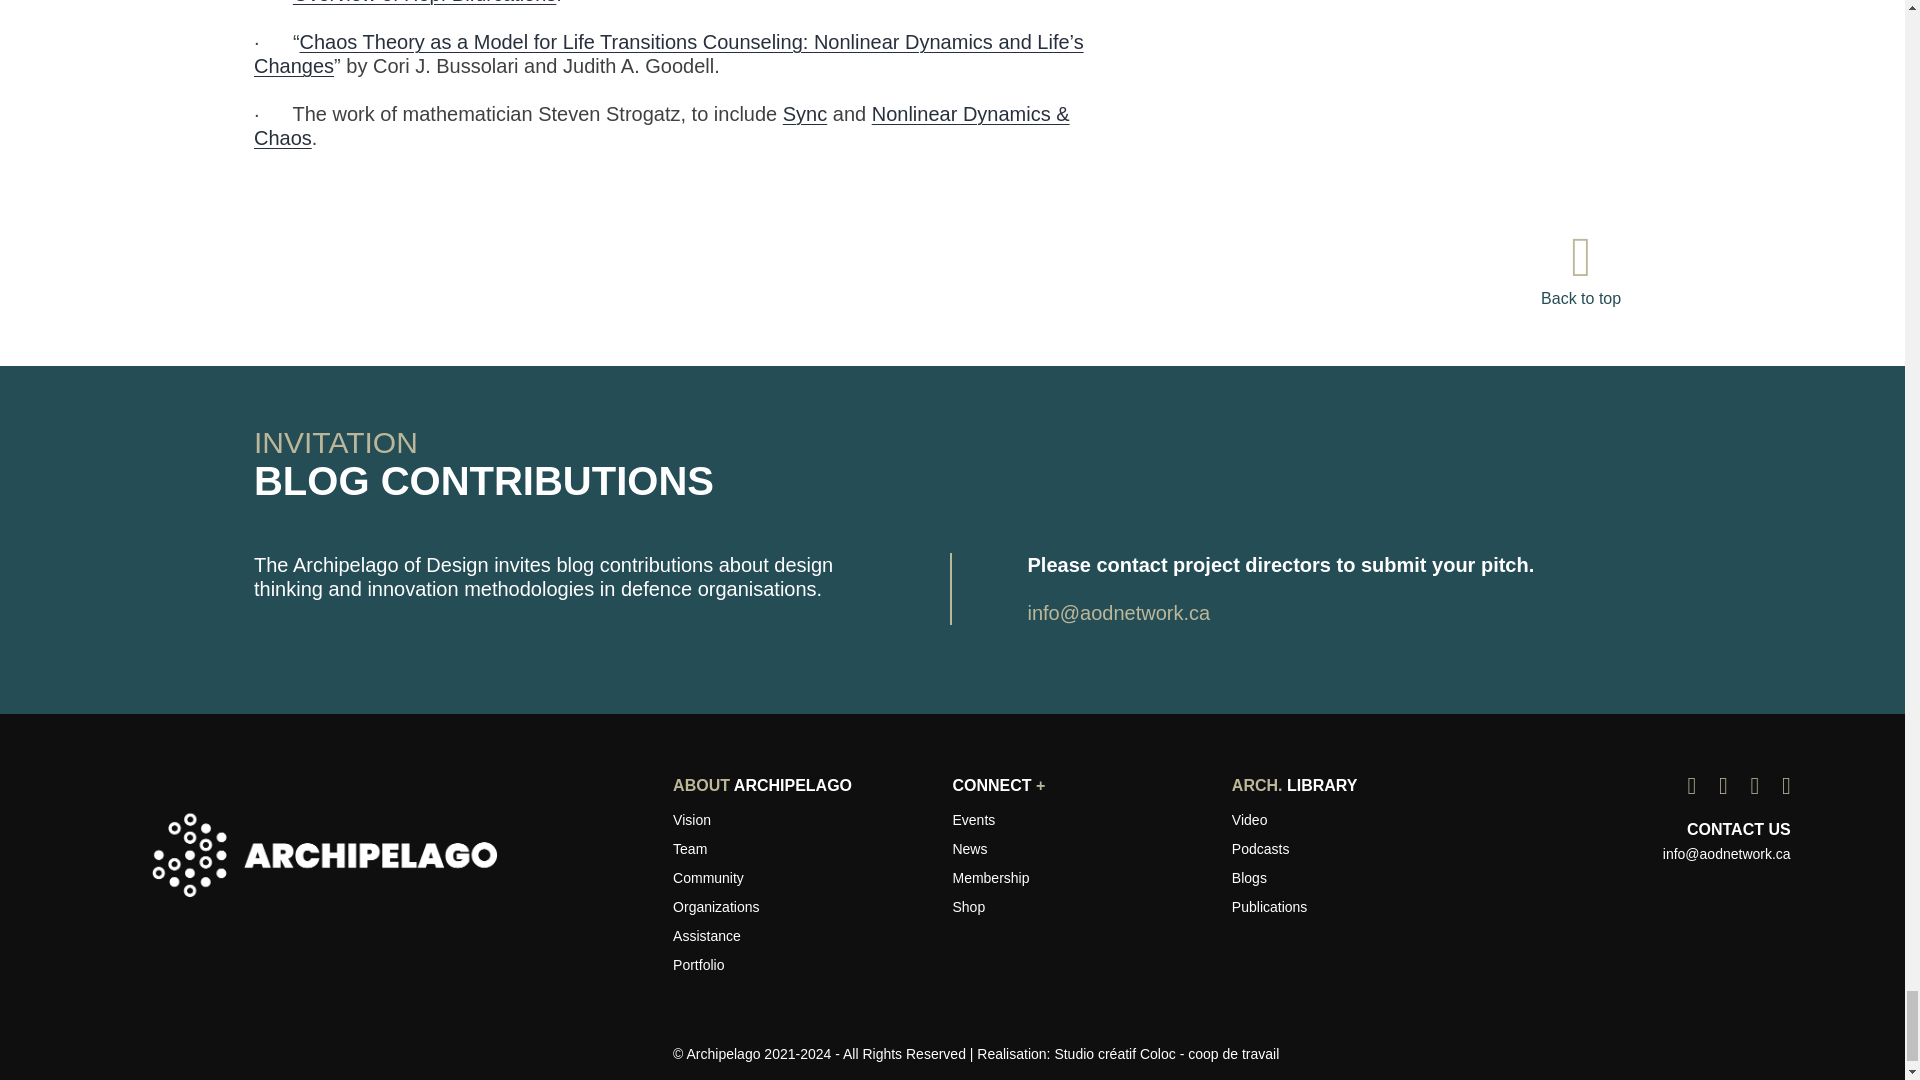 The image size is (1920, 1080). I want to click on Vision, so click(692, 819).